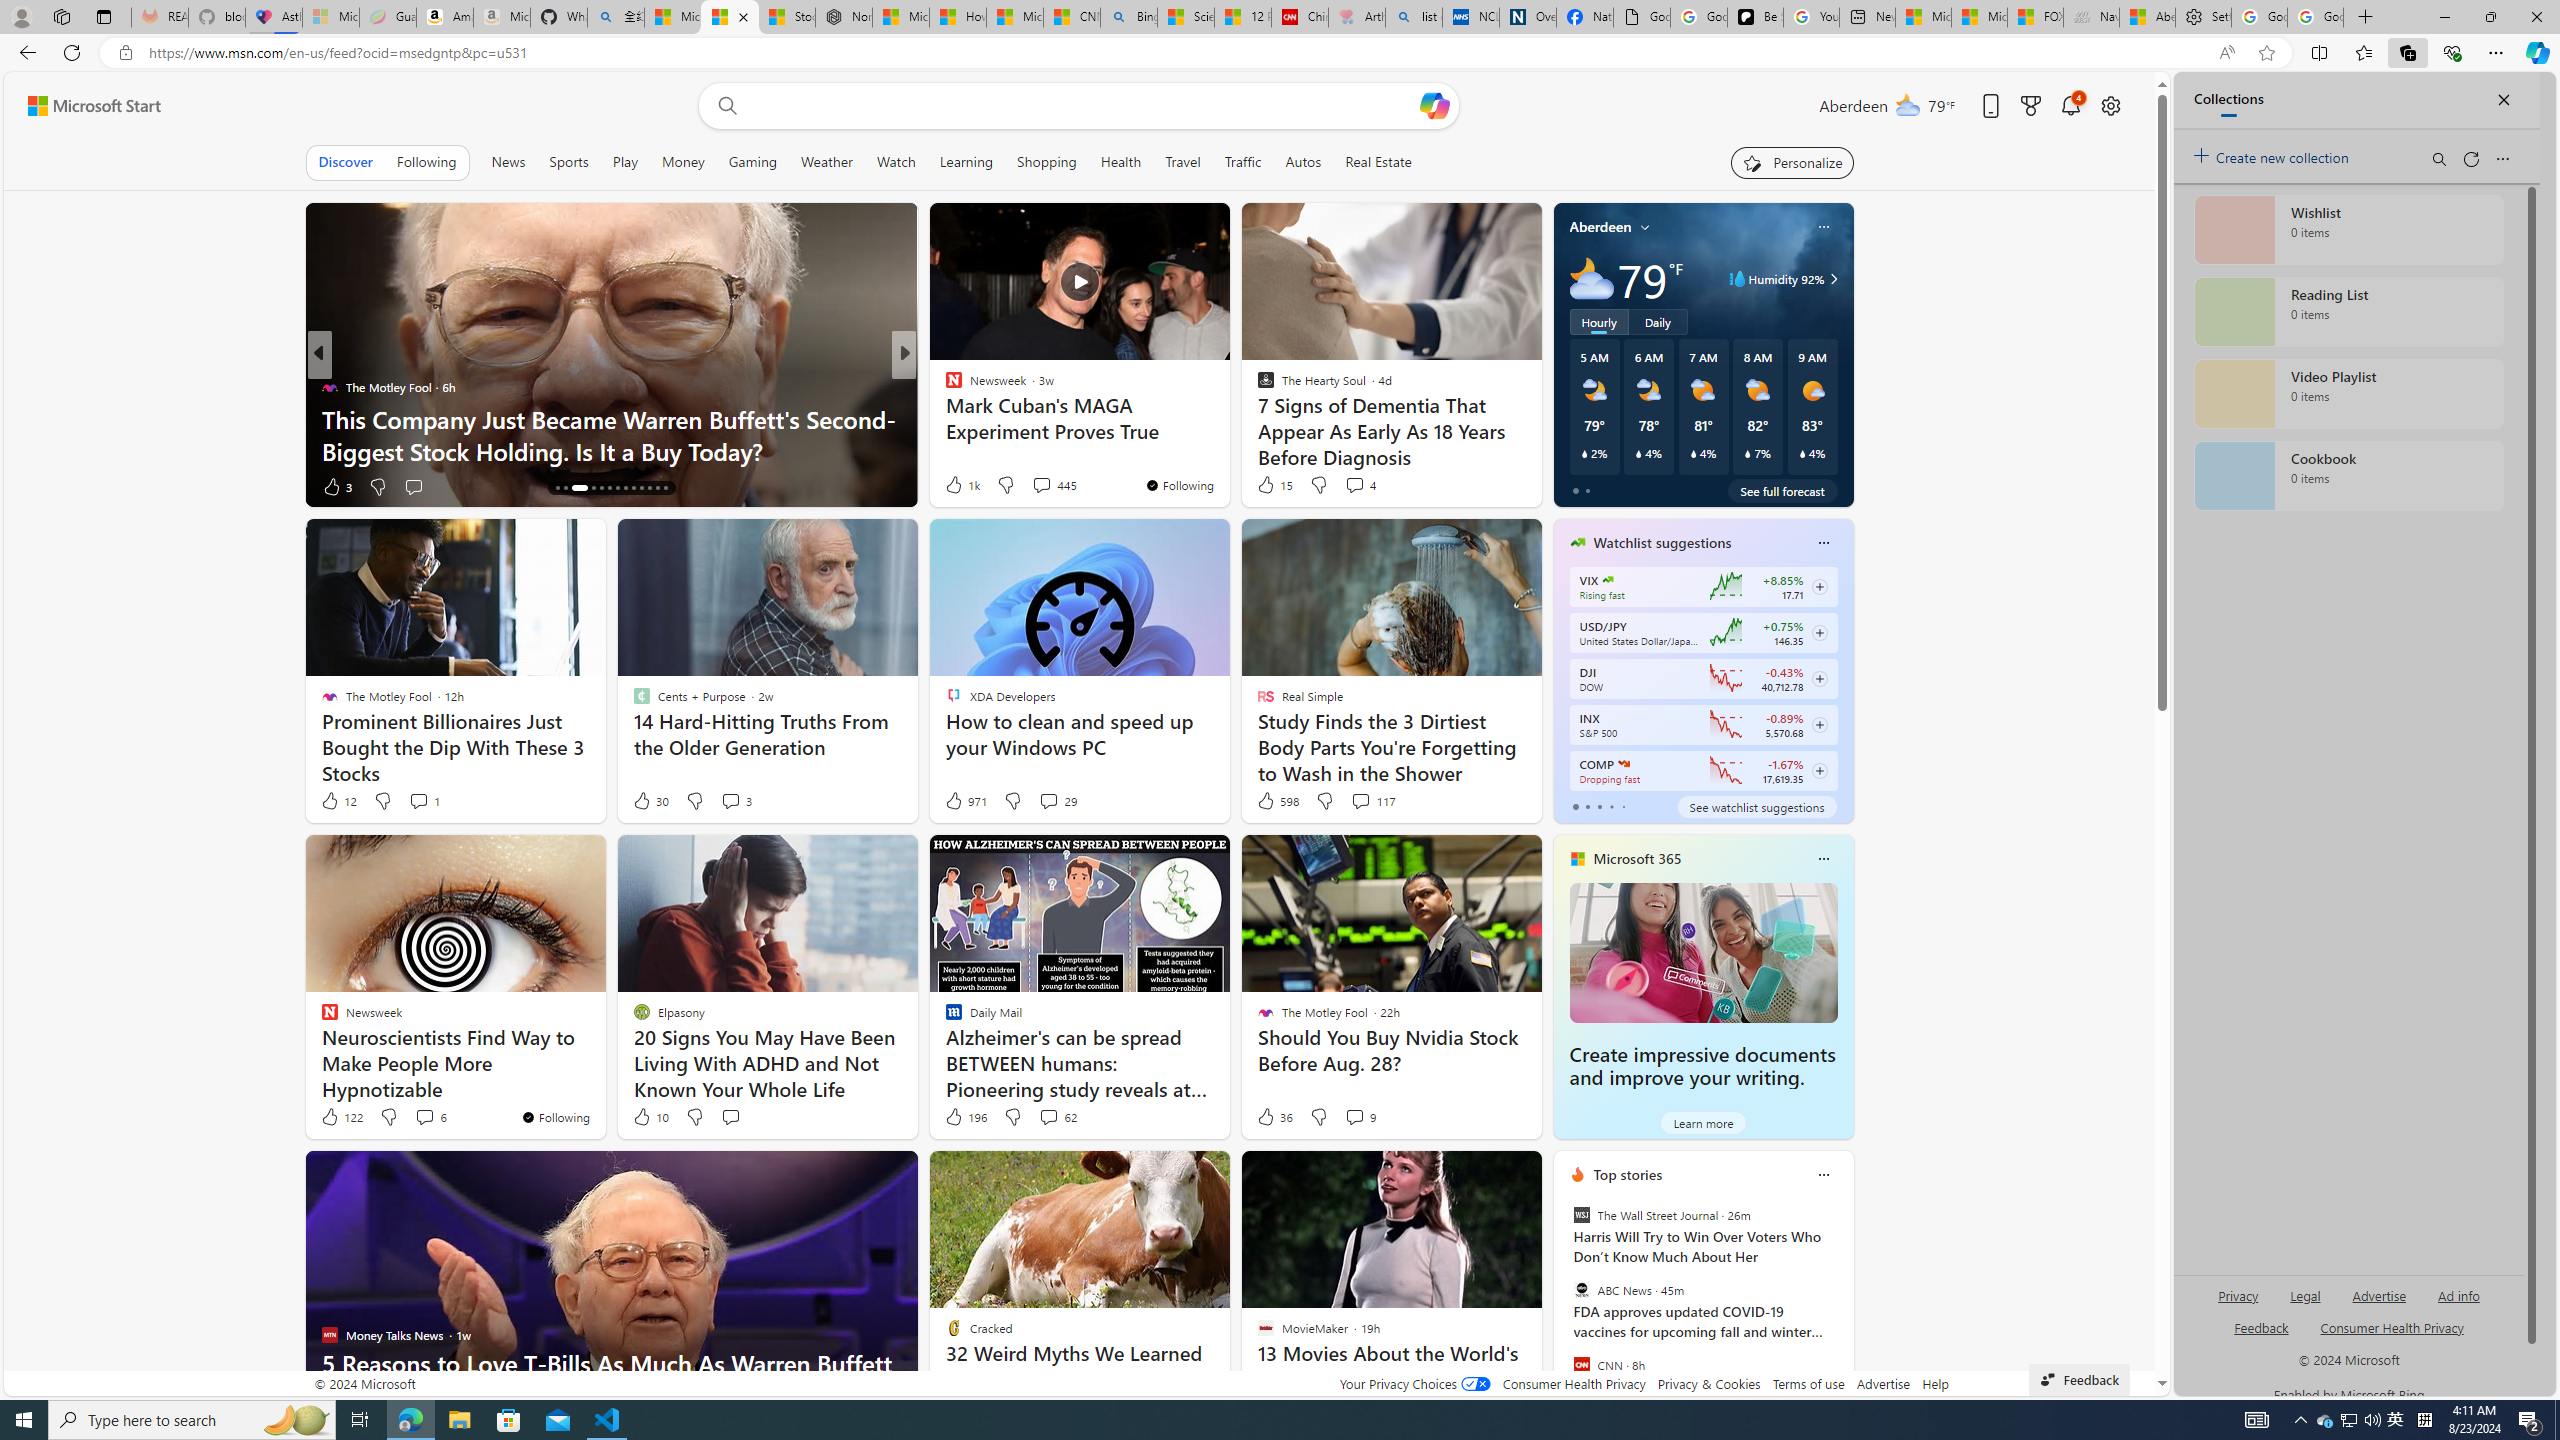 This screenshot has width=2560, height=1440. I want to click on Business Insider, so click(945, 386).